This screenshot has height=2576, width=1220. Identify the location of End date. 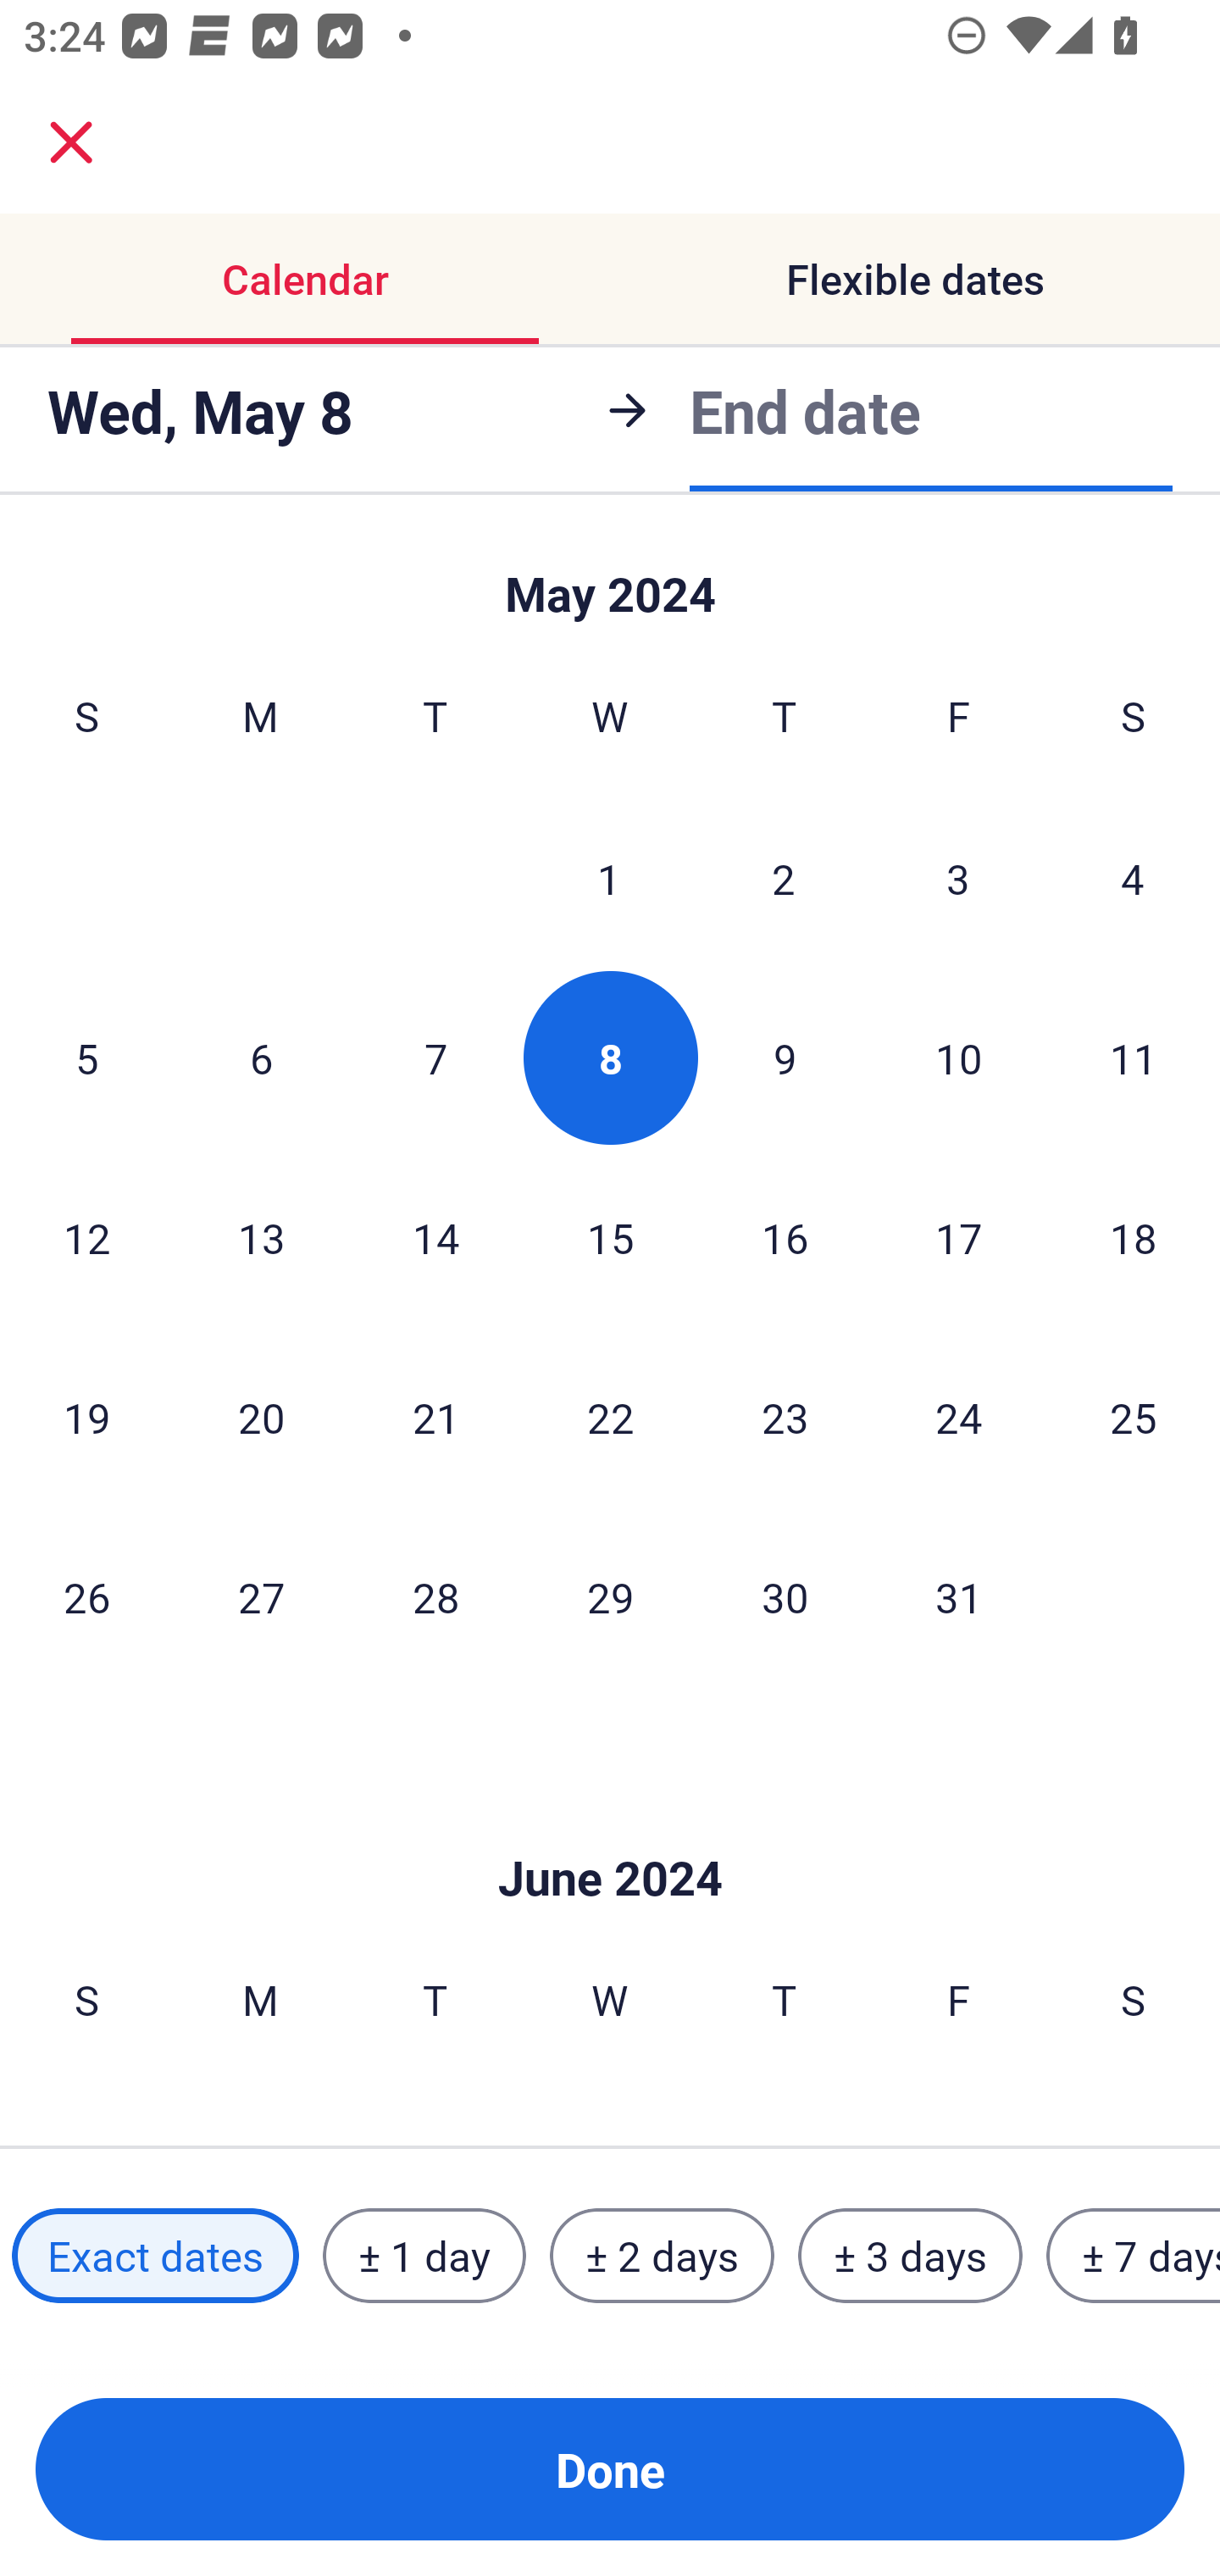
(805, 407).